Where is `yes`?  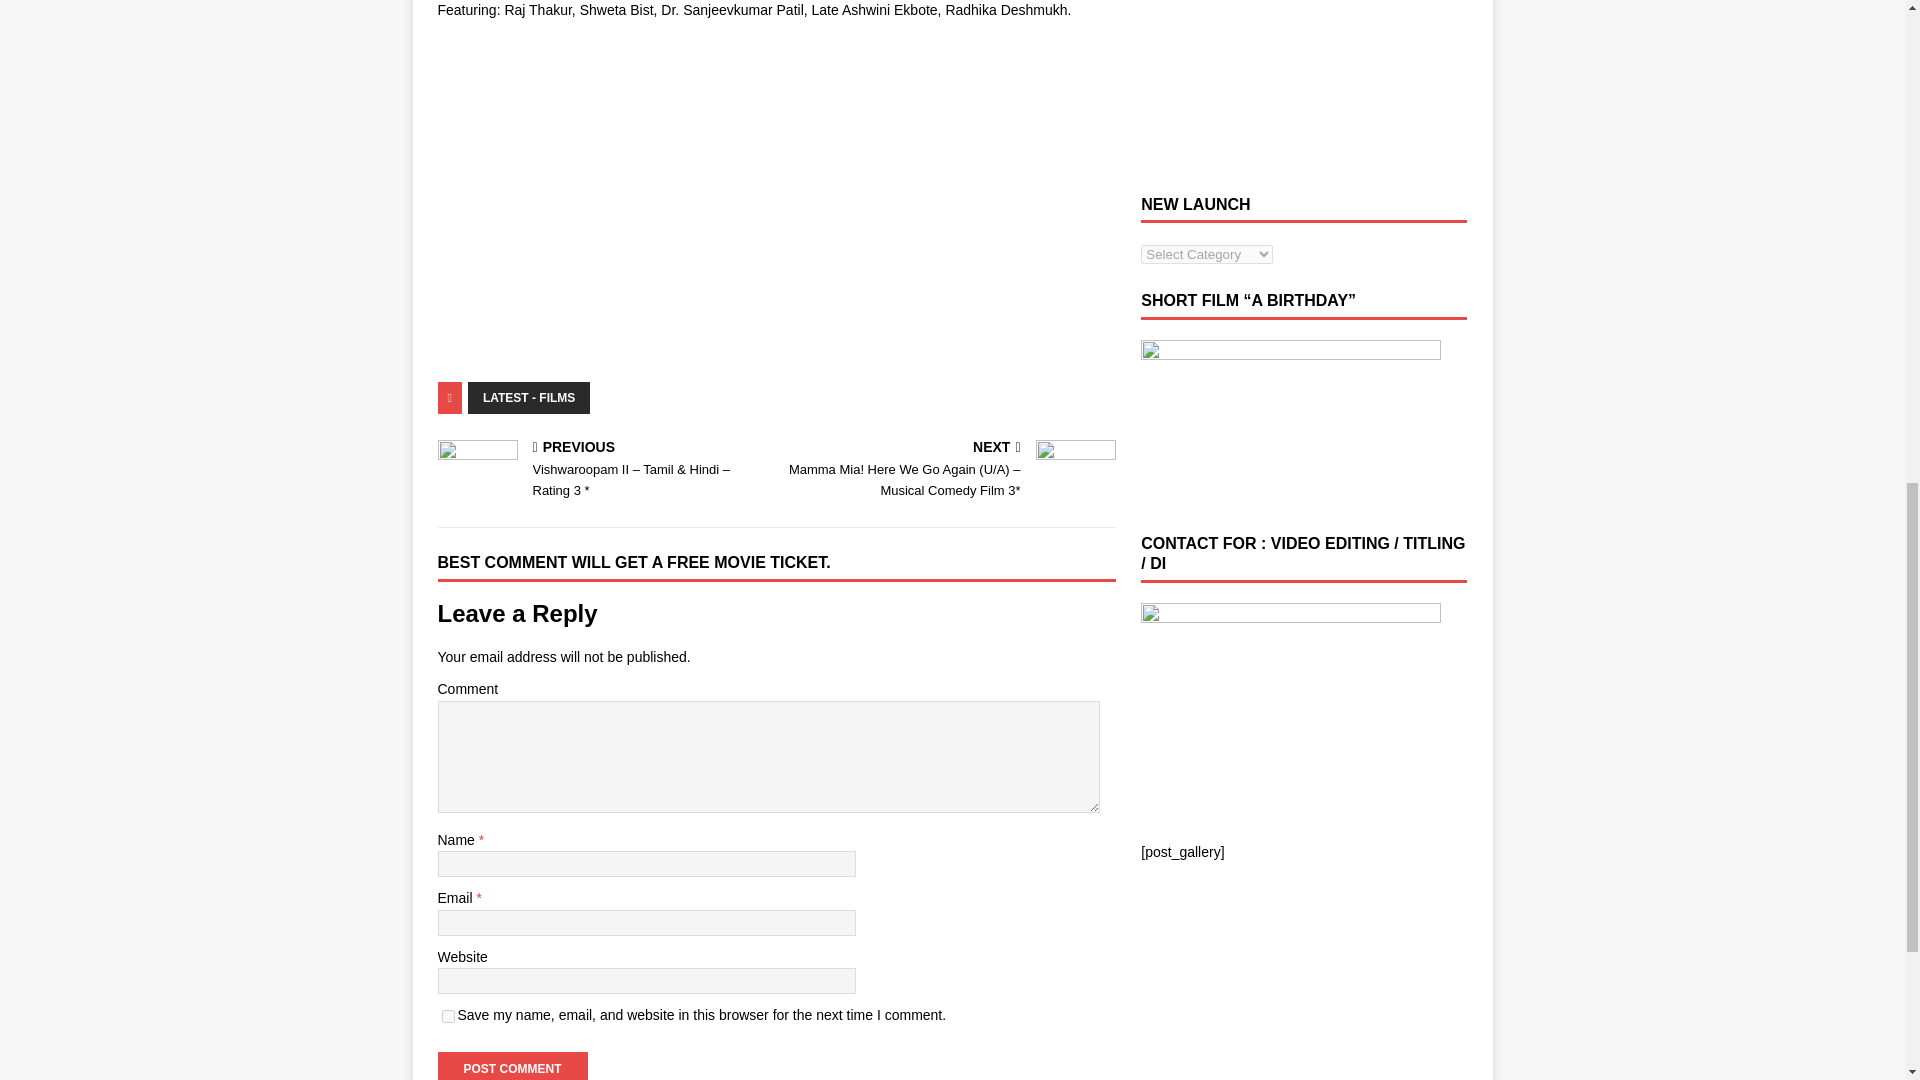
yes is located at coordinates (448, 1016).